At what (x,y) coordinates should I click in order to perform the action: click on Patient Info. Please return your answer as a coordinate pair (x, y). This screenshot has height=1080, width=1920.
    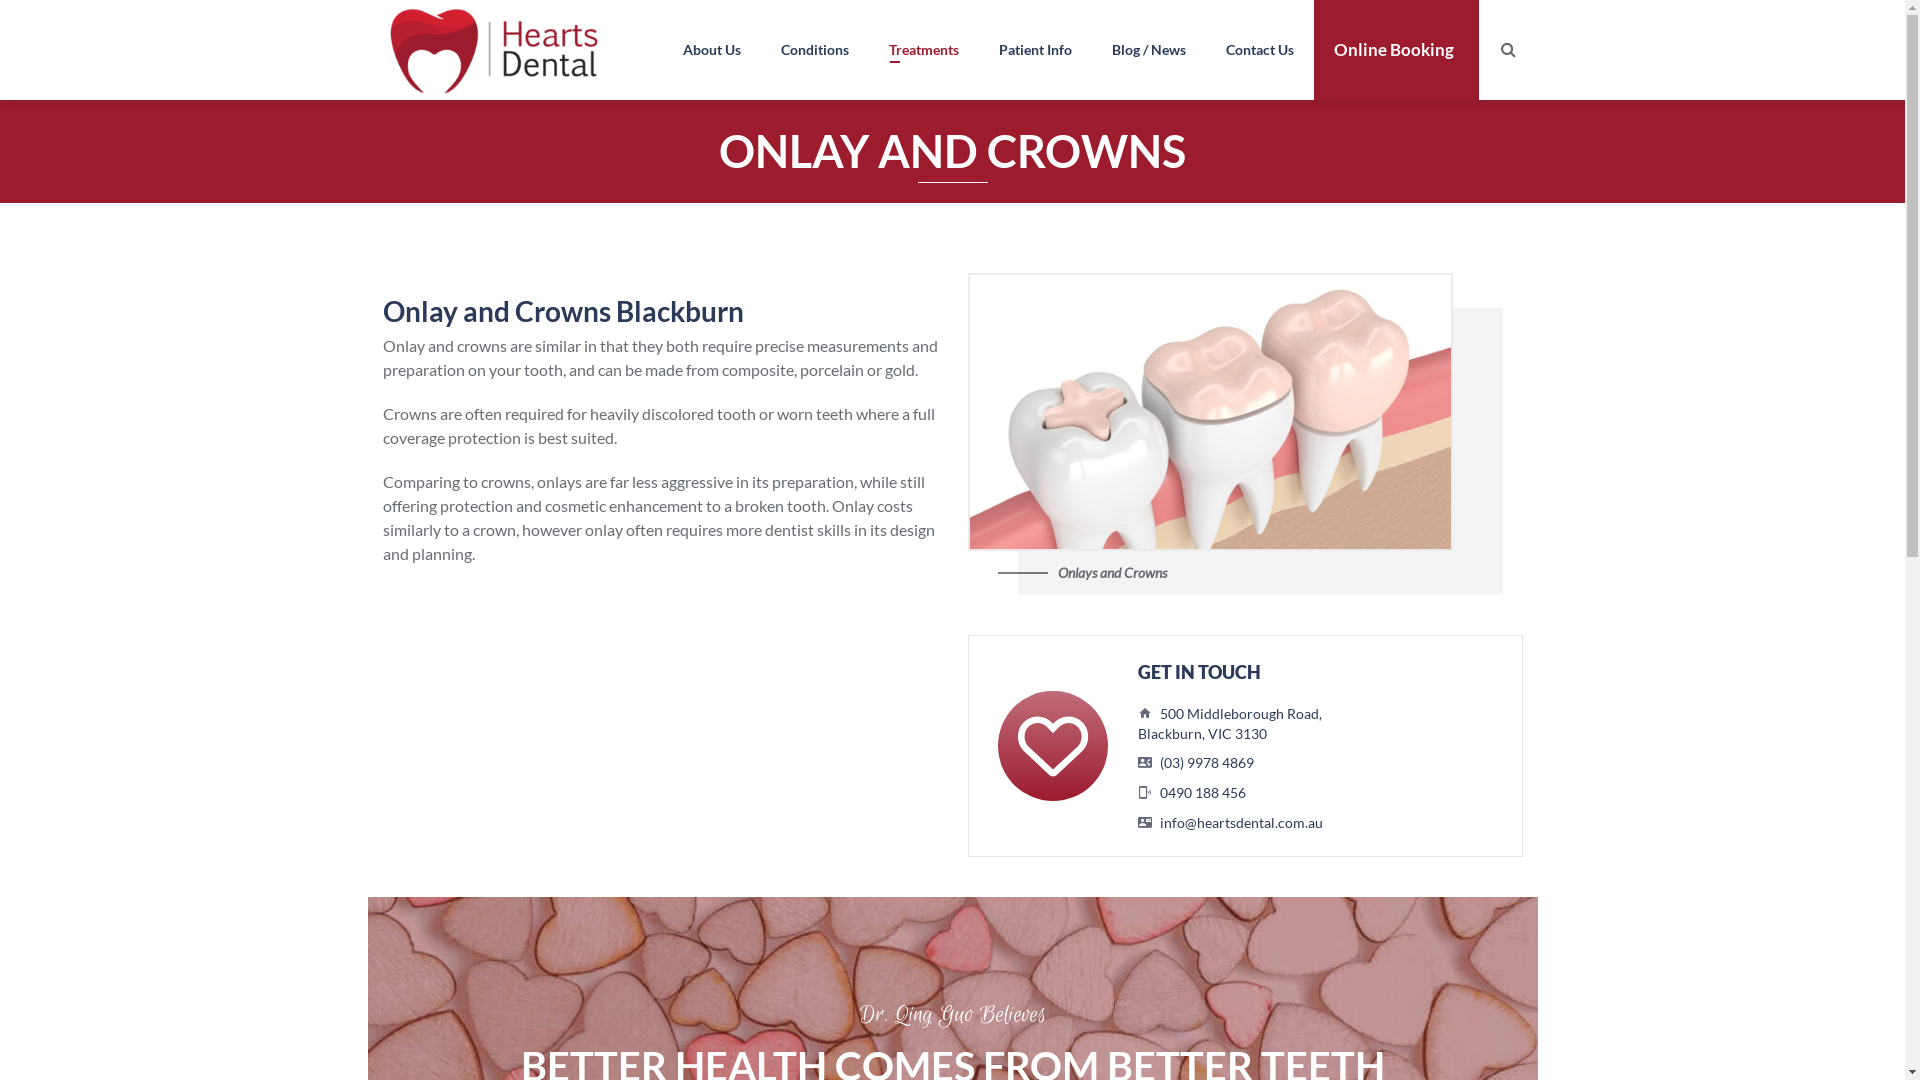
    Looking at the image, I should click on (1034, 50).